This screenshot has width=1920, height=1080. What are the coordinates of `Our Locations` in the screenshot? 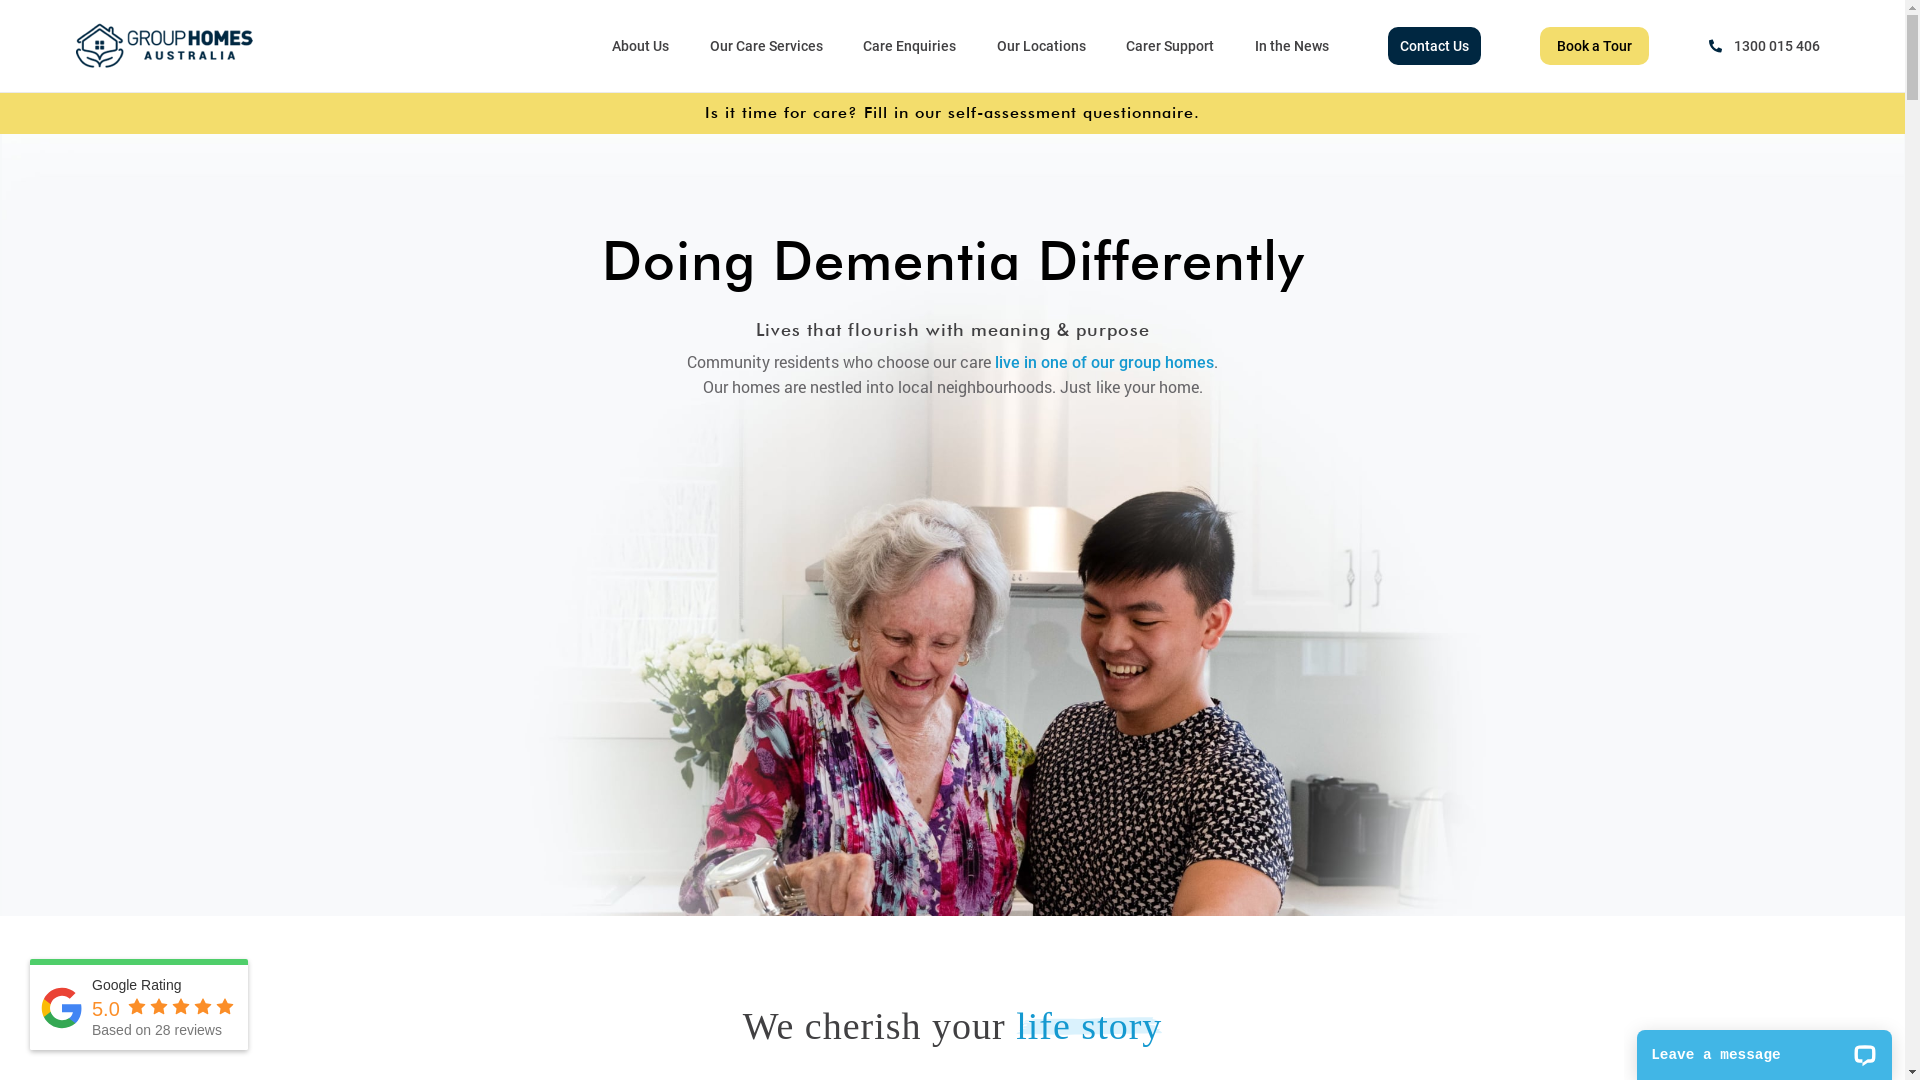 It's located at (1042, 46).